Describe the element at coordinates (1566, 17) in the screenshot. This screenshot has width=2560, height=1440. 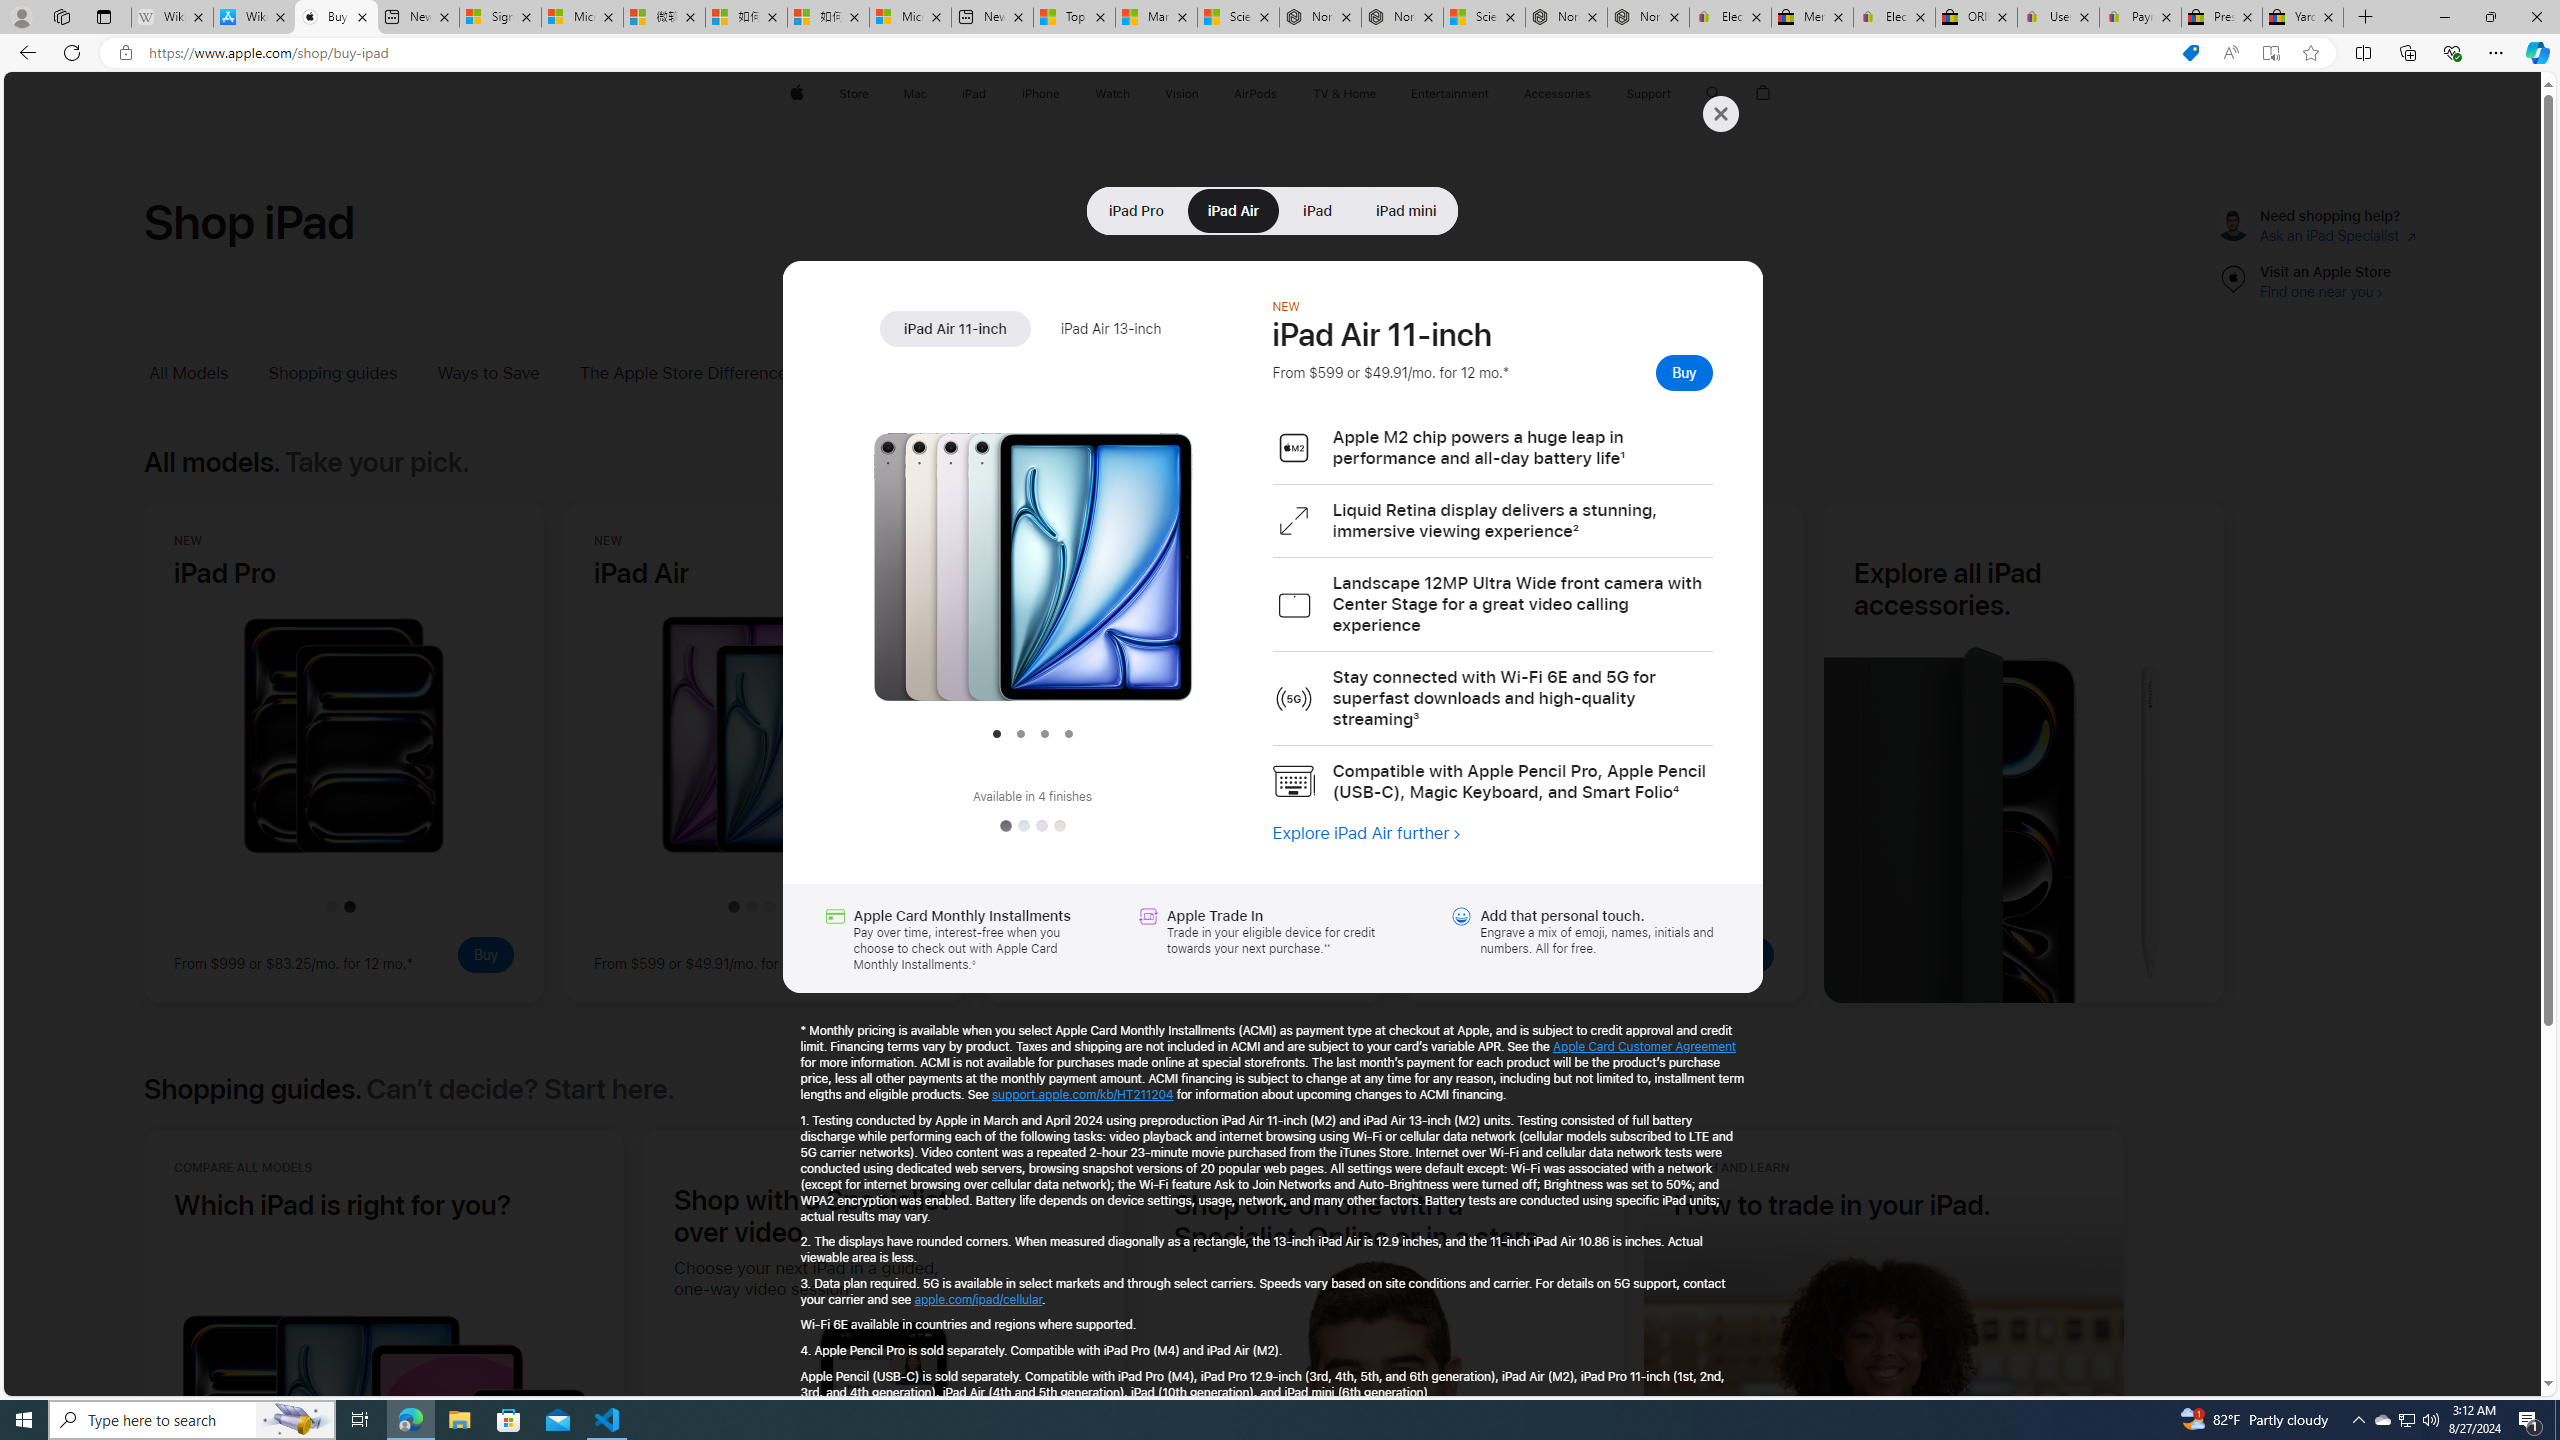
I see `Nordace - Summer Adventures 2024` at that location.